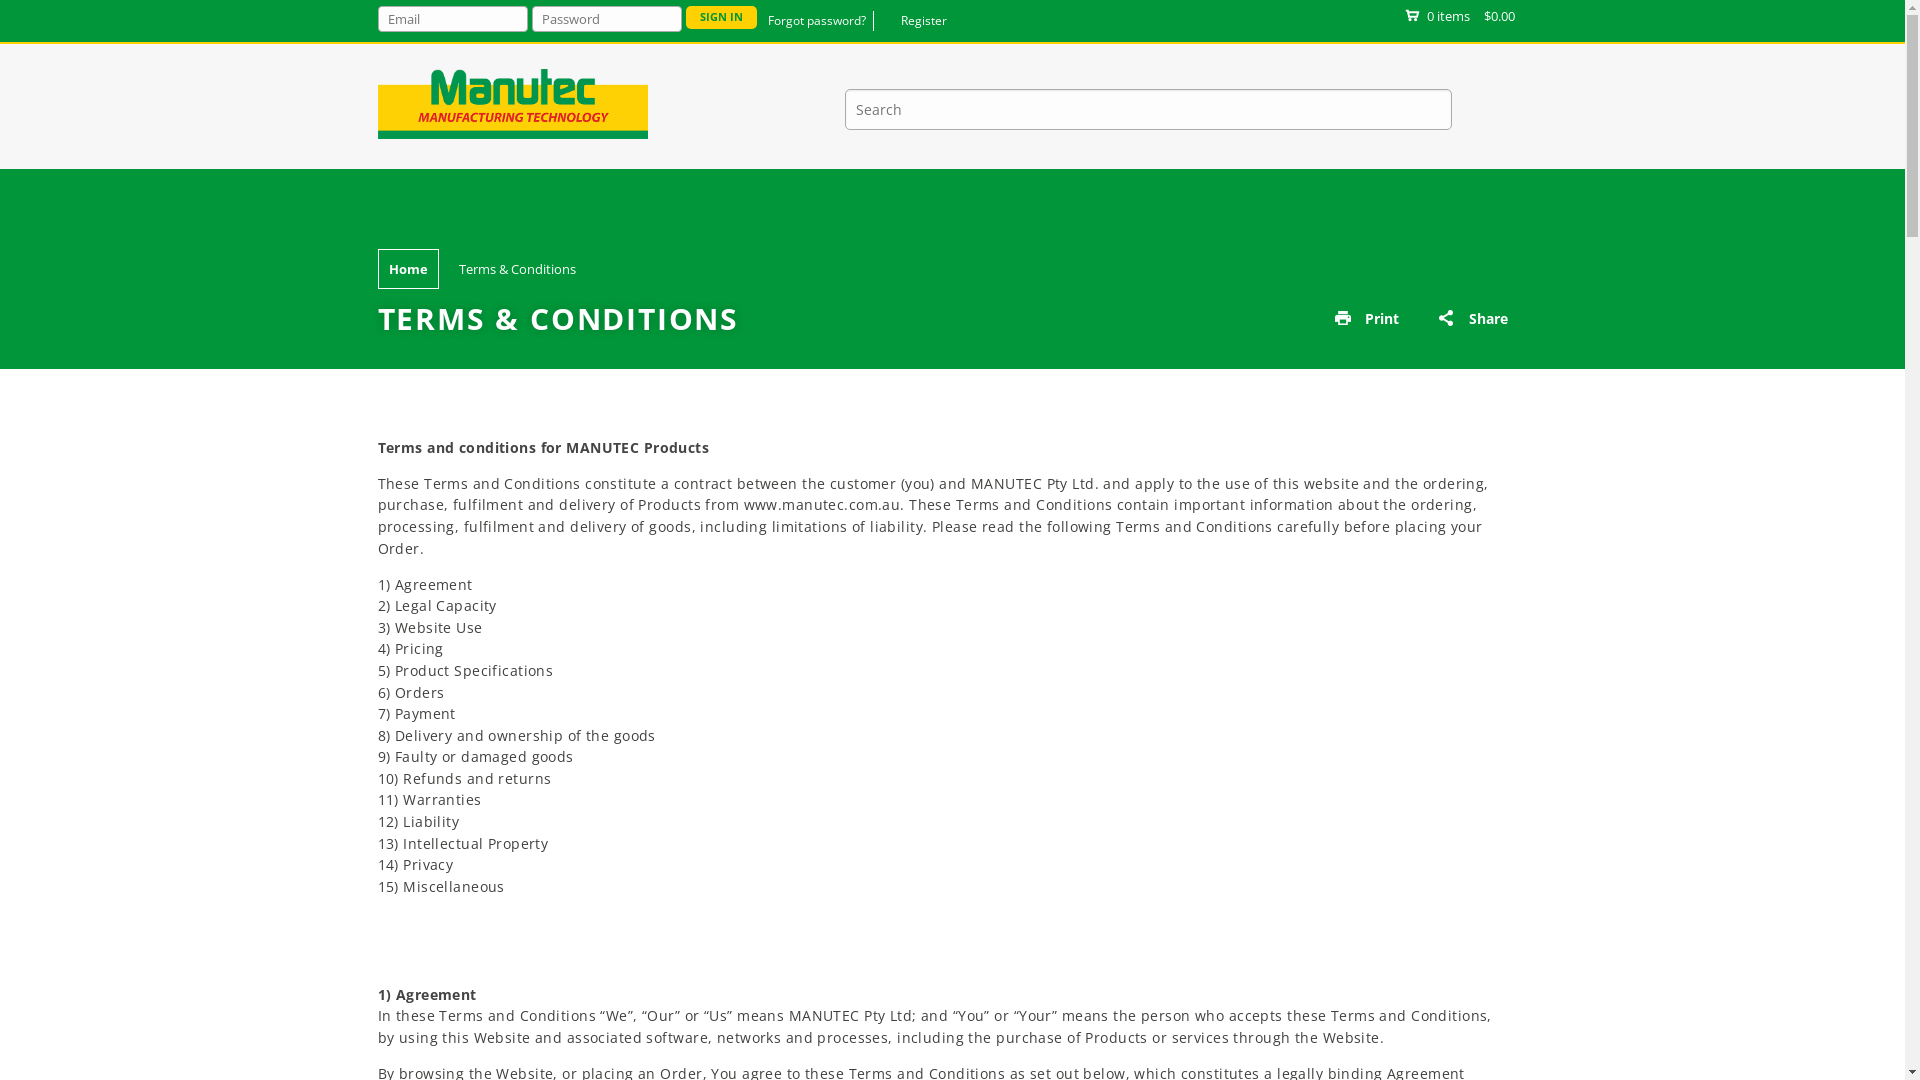 The width and height of the screenshot is (1920, 1080). What do you see at coordinates (476, 756) in the screenshot?
I see `9) Faulty or damaged goods` at bounding box center [476, 756].